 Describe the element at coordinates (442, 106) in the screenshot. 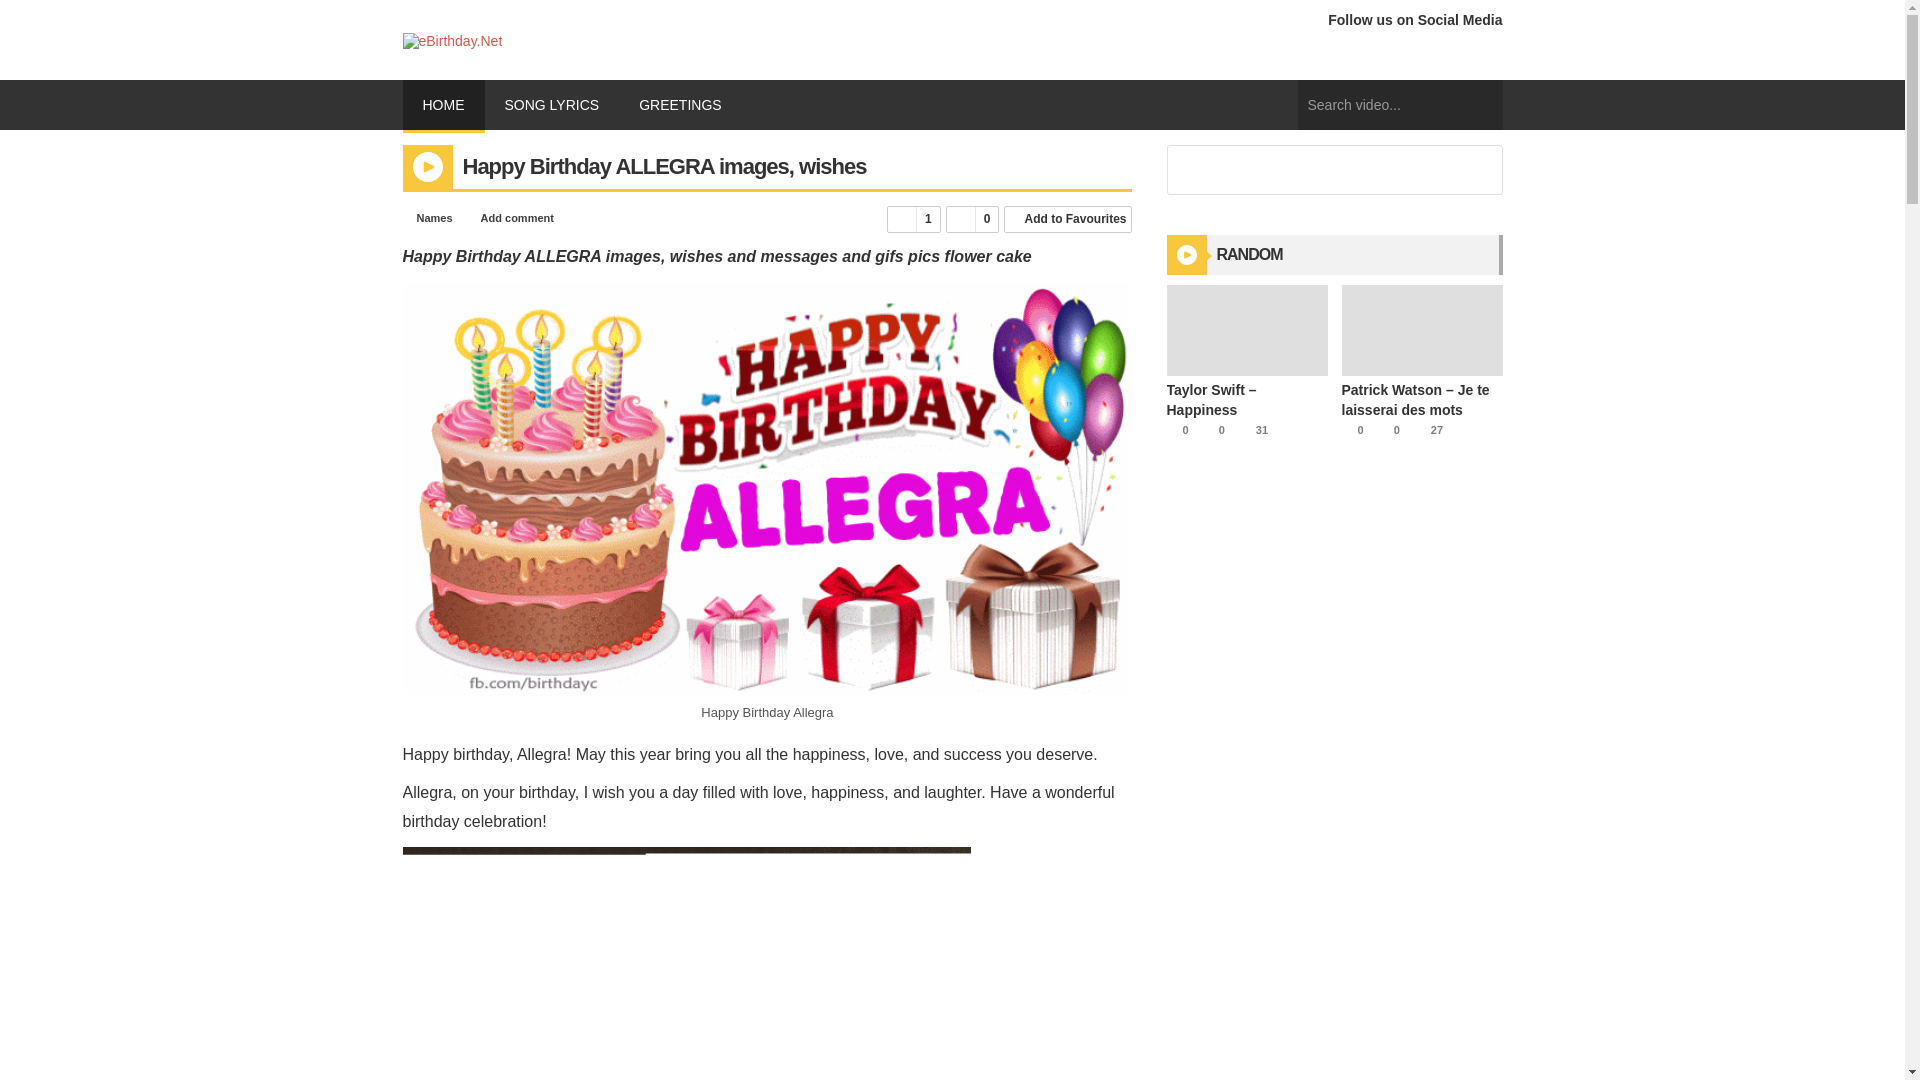

I see `HOME` at that location.